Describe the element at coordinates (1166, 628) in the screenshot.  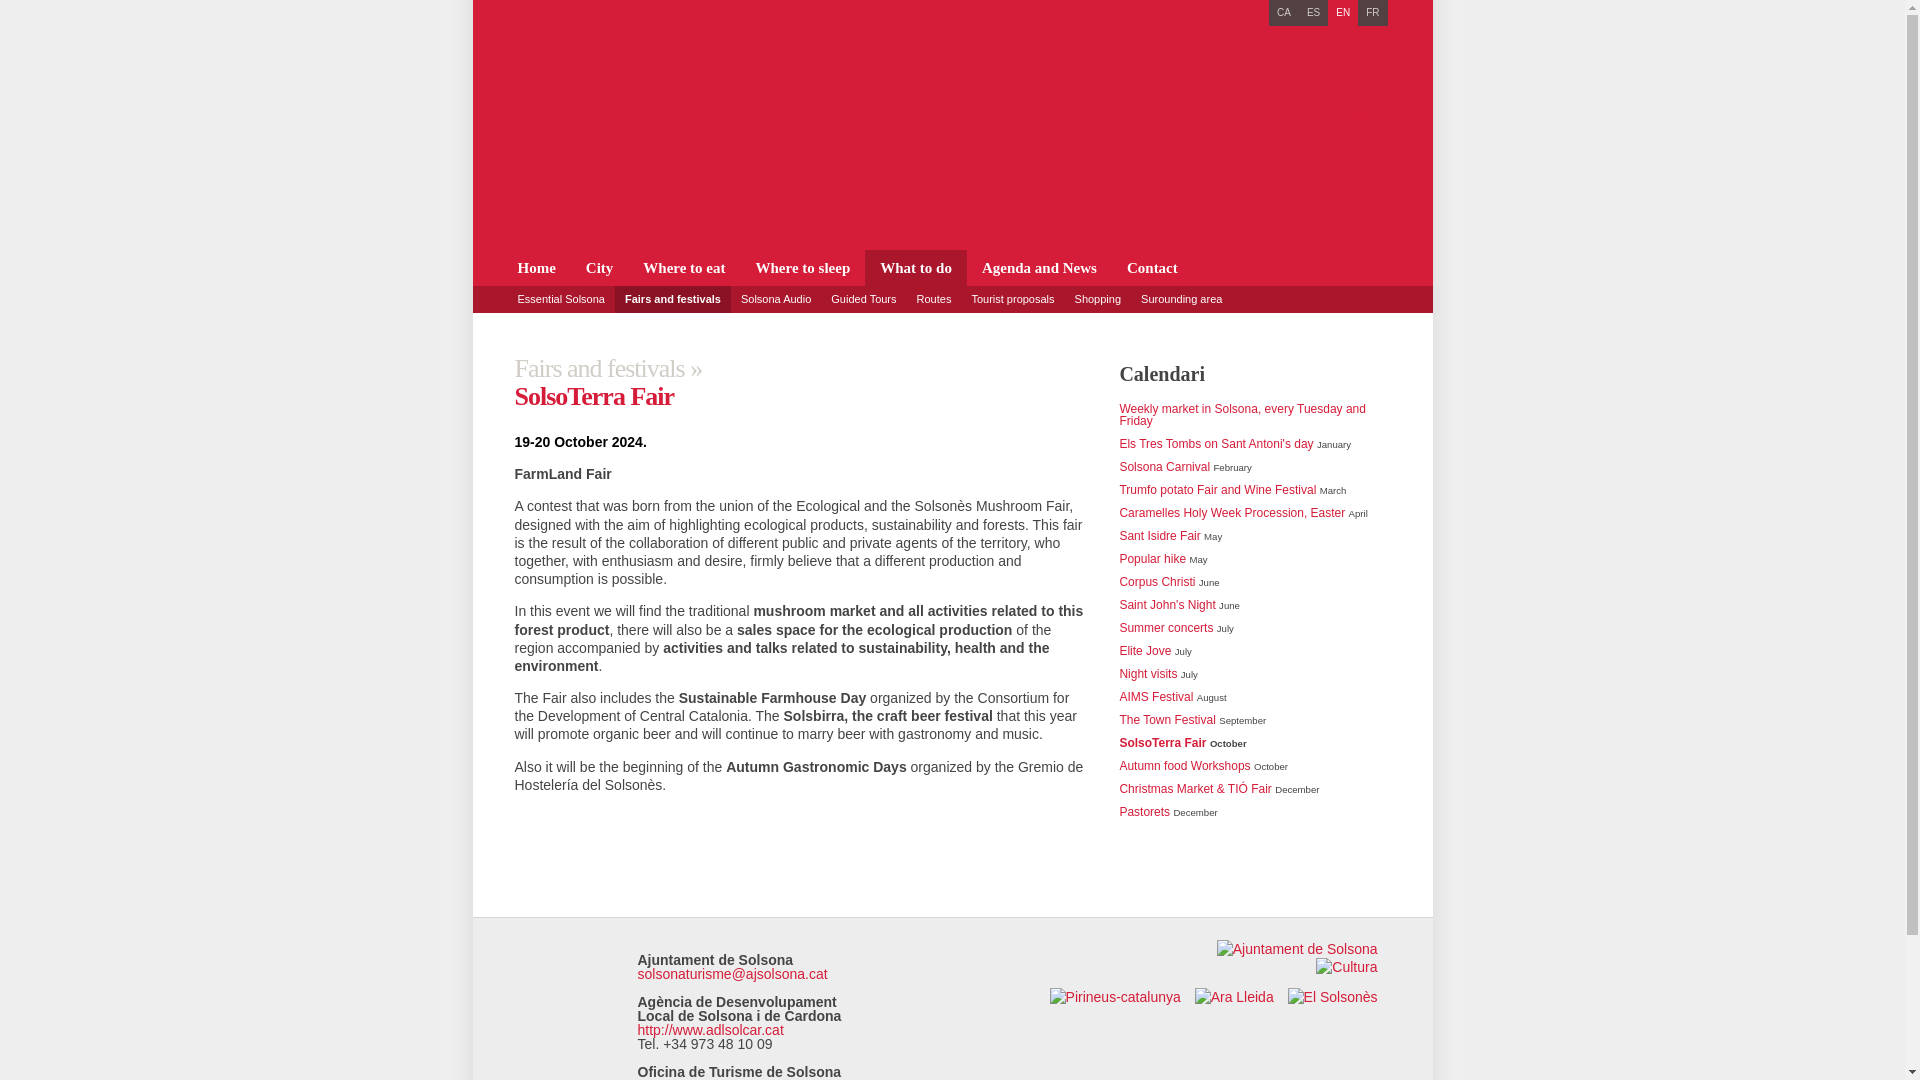
I see `Summer concerts` at that location.